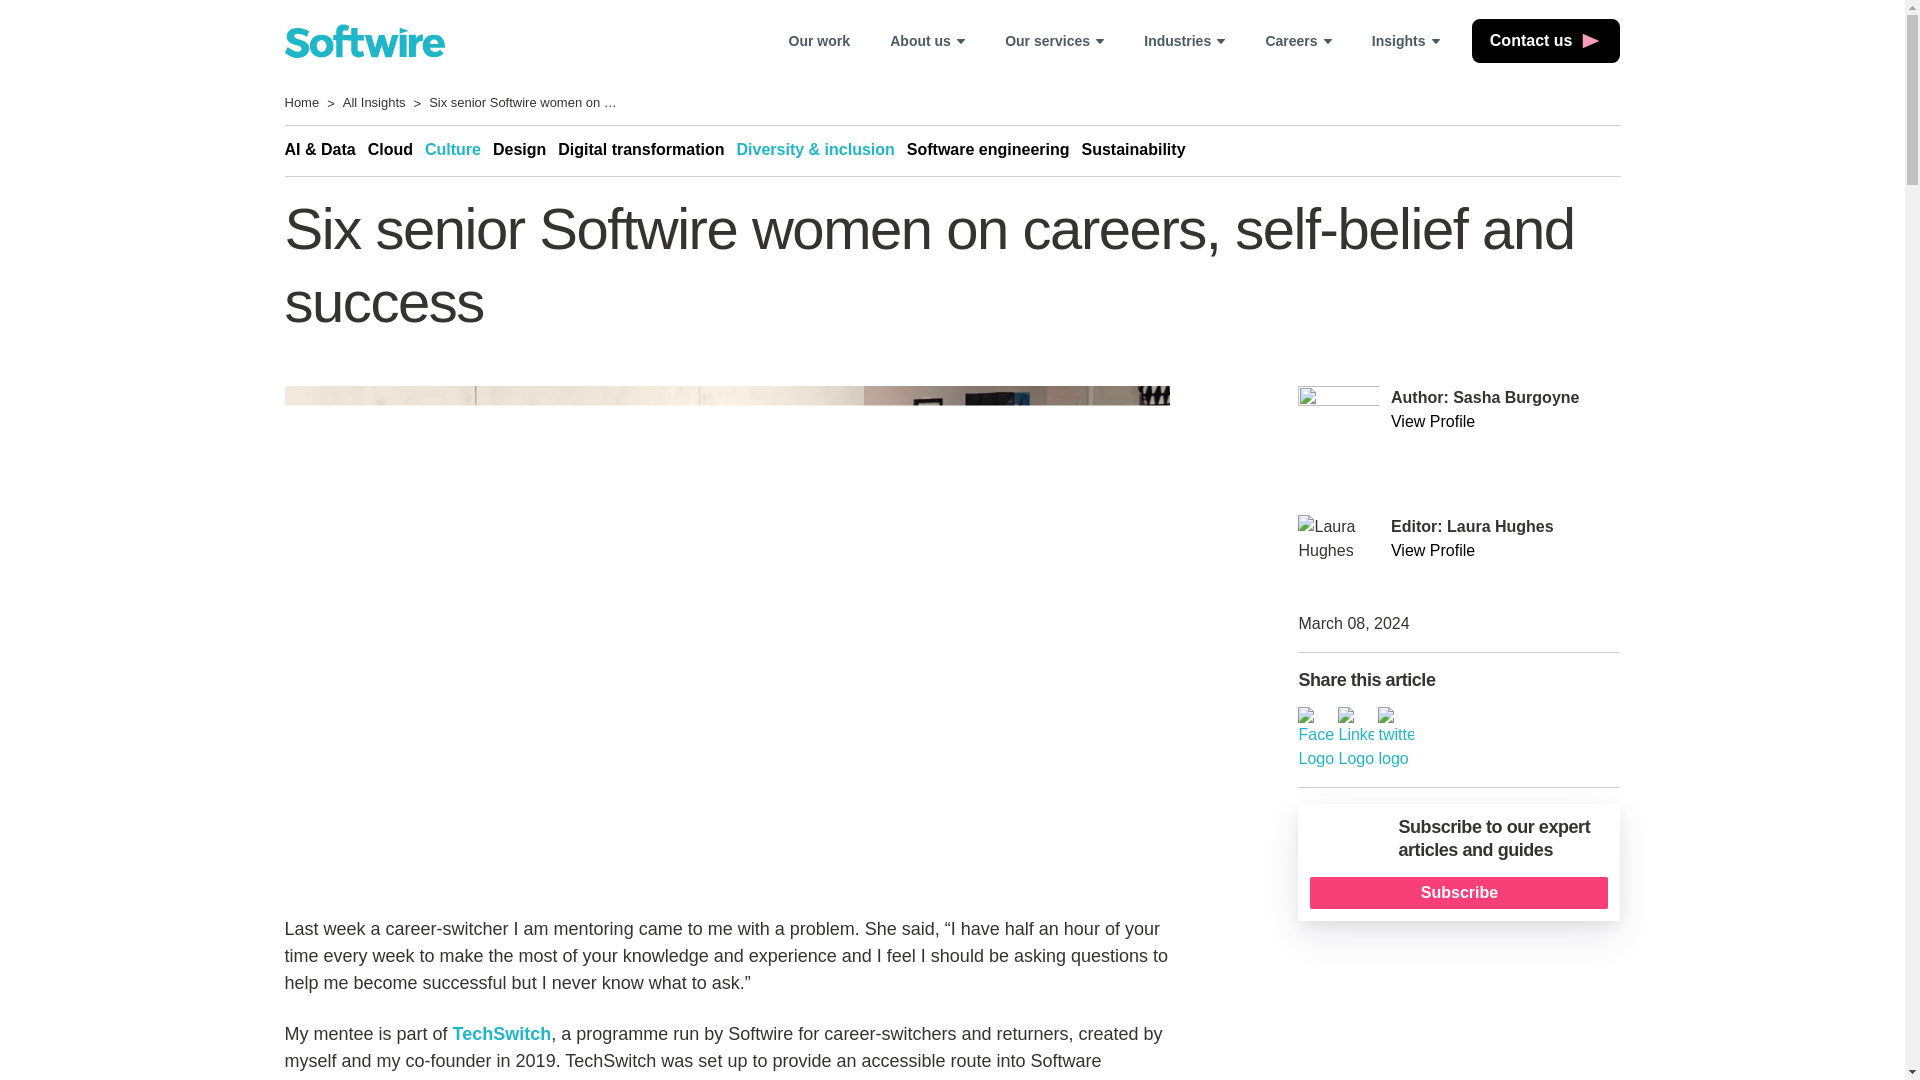  I want to click on Our services, so click(1054, 40).